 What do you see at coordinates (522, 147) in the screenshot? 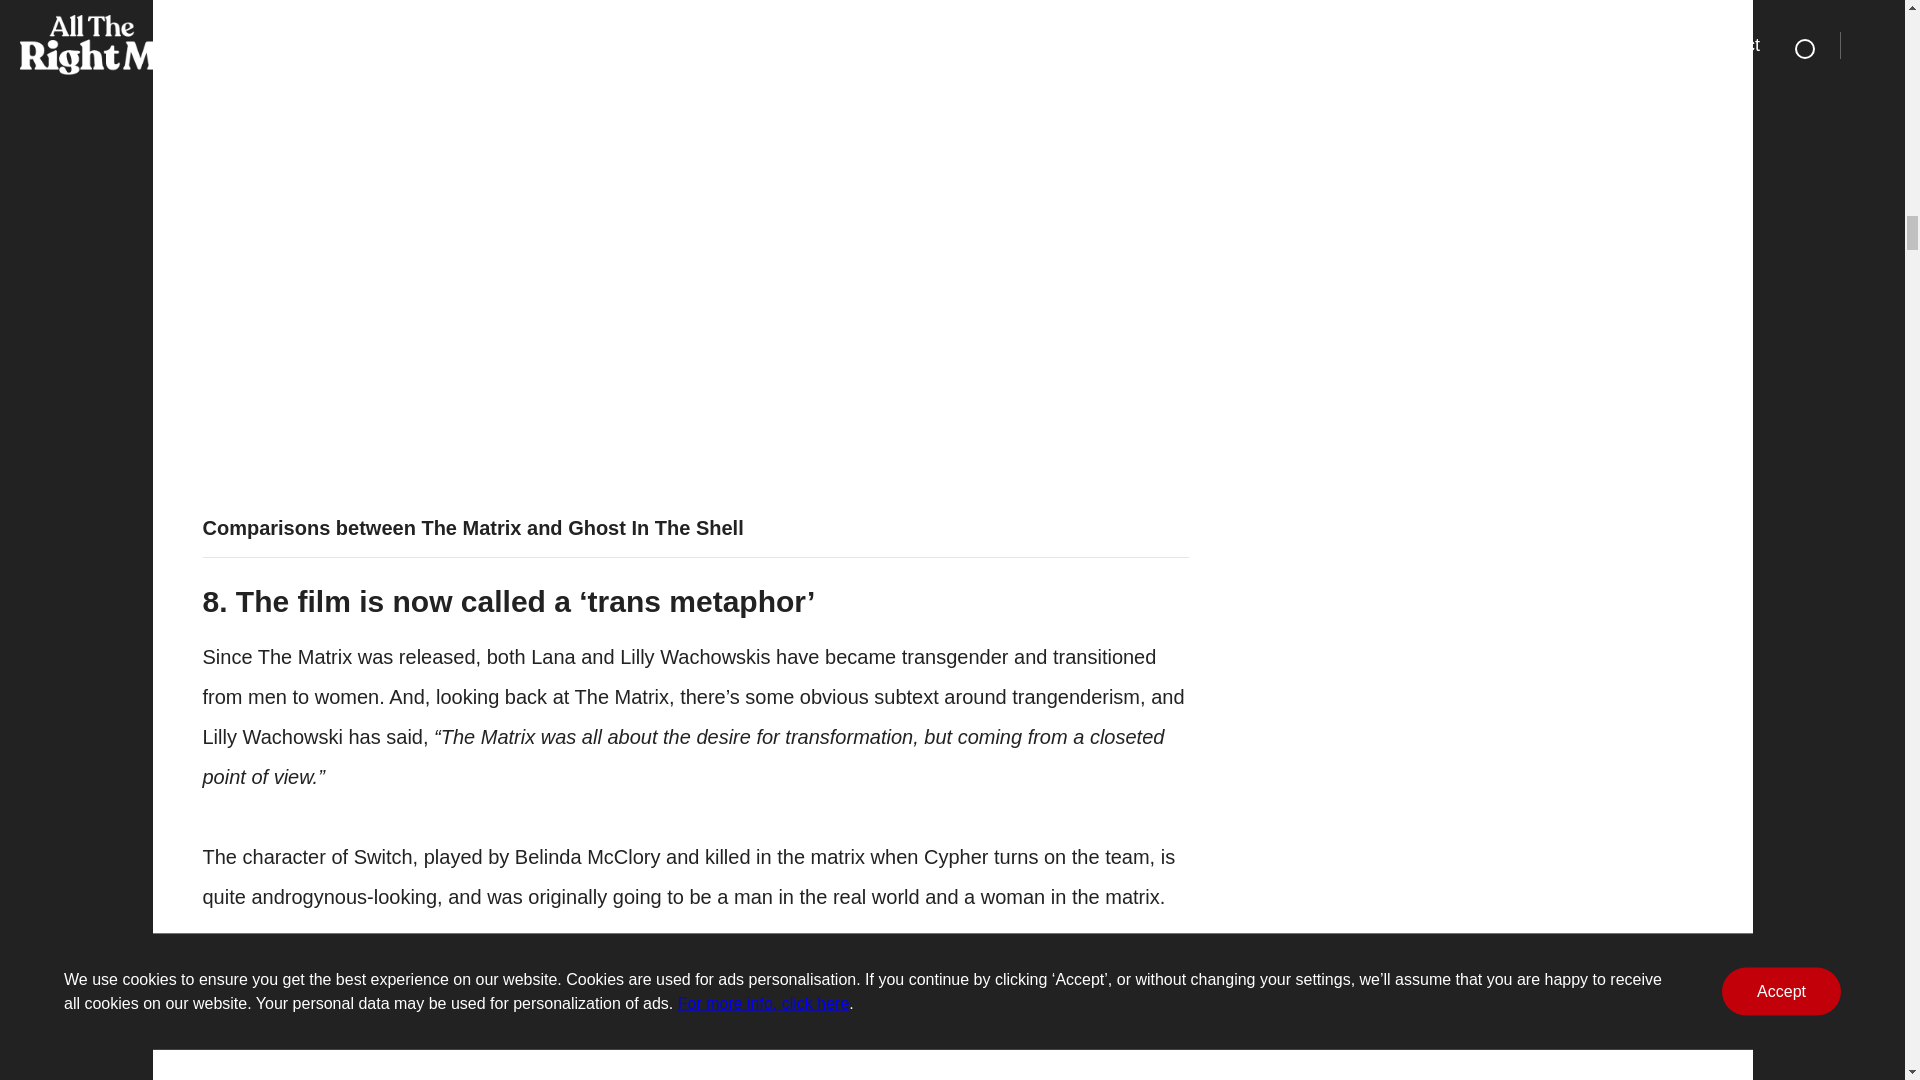
I see `The Matrix Copied Ghost In The Shell!!` at bounding box center [522, 147].